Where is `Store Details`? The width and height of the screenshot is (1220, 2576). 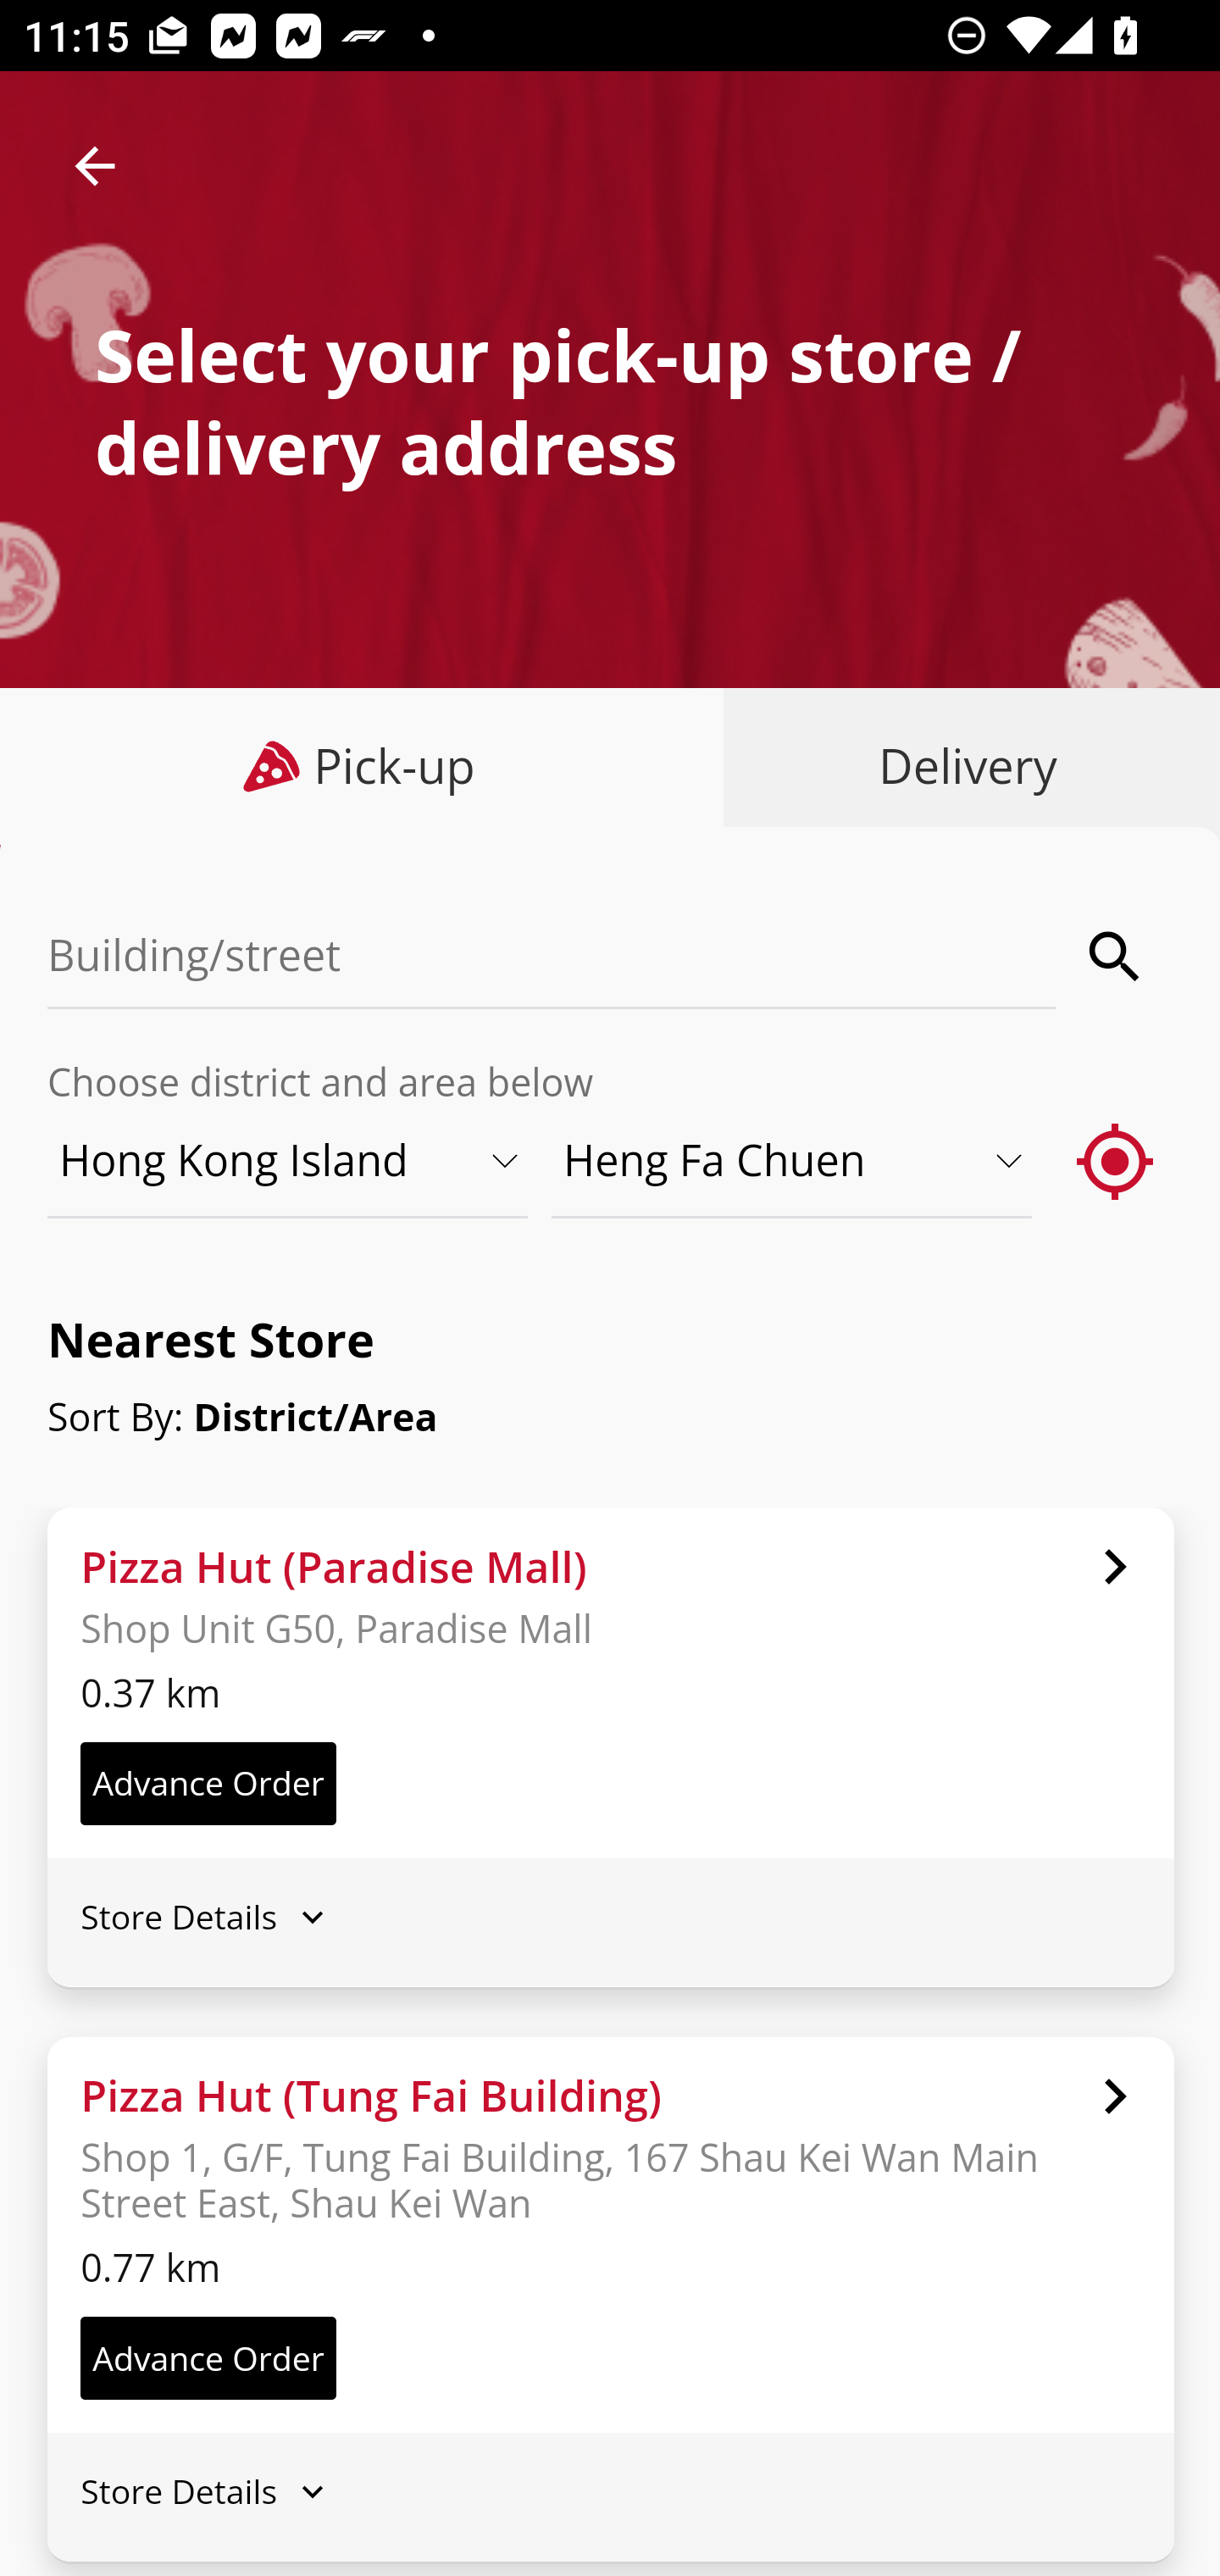 Store Details is located at coordinates (610, 2492).